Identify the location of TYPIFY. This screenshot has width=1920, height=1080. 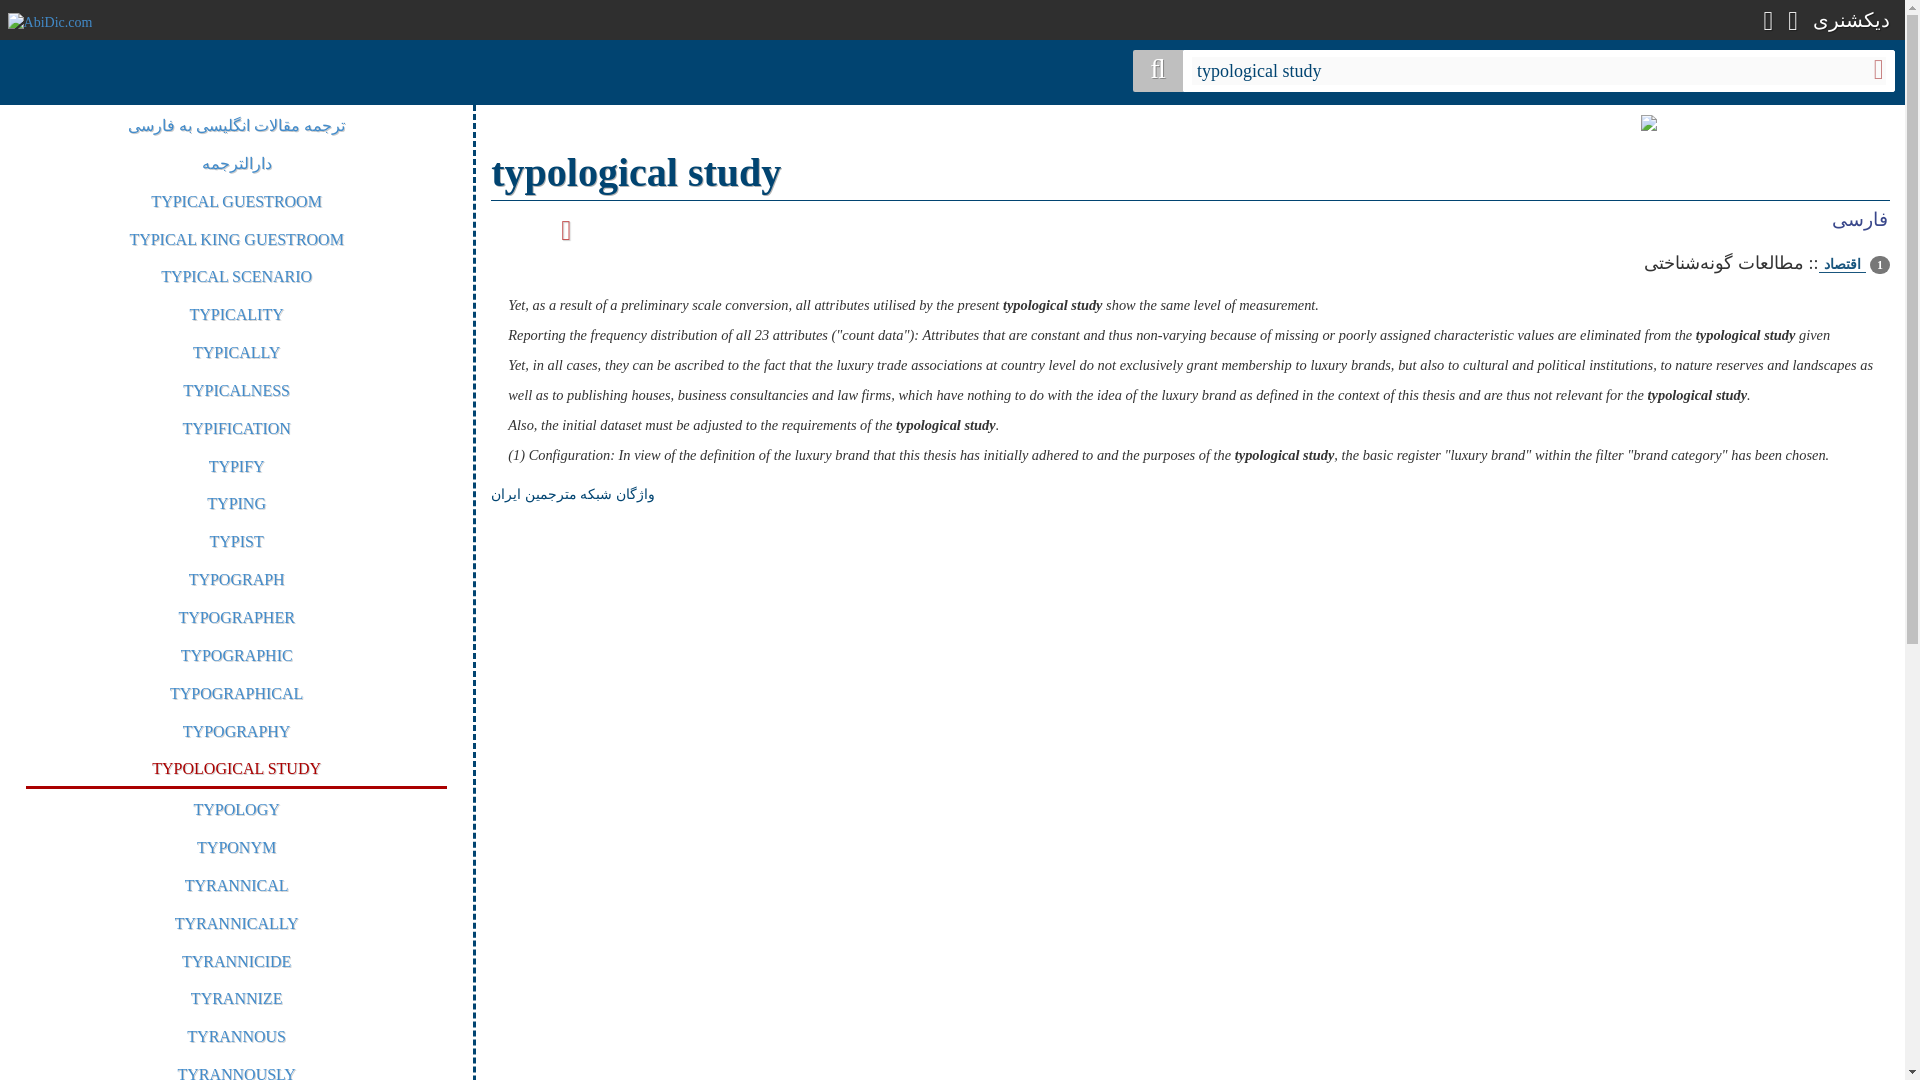
(236, 466).